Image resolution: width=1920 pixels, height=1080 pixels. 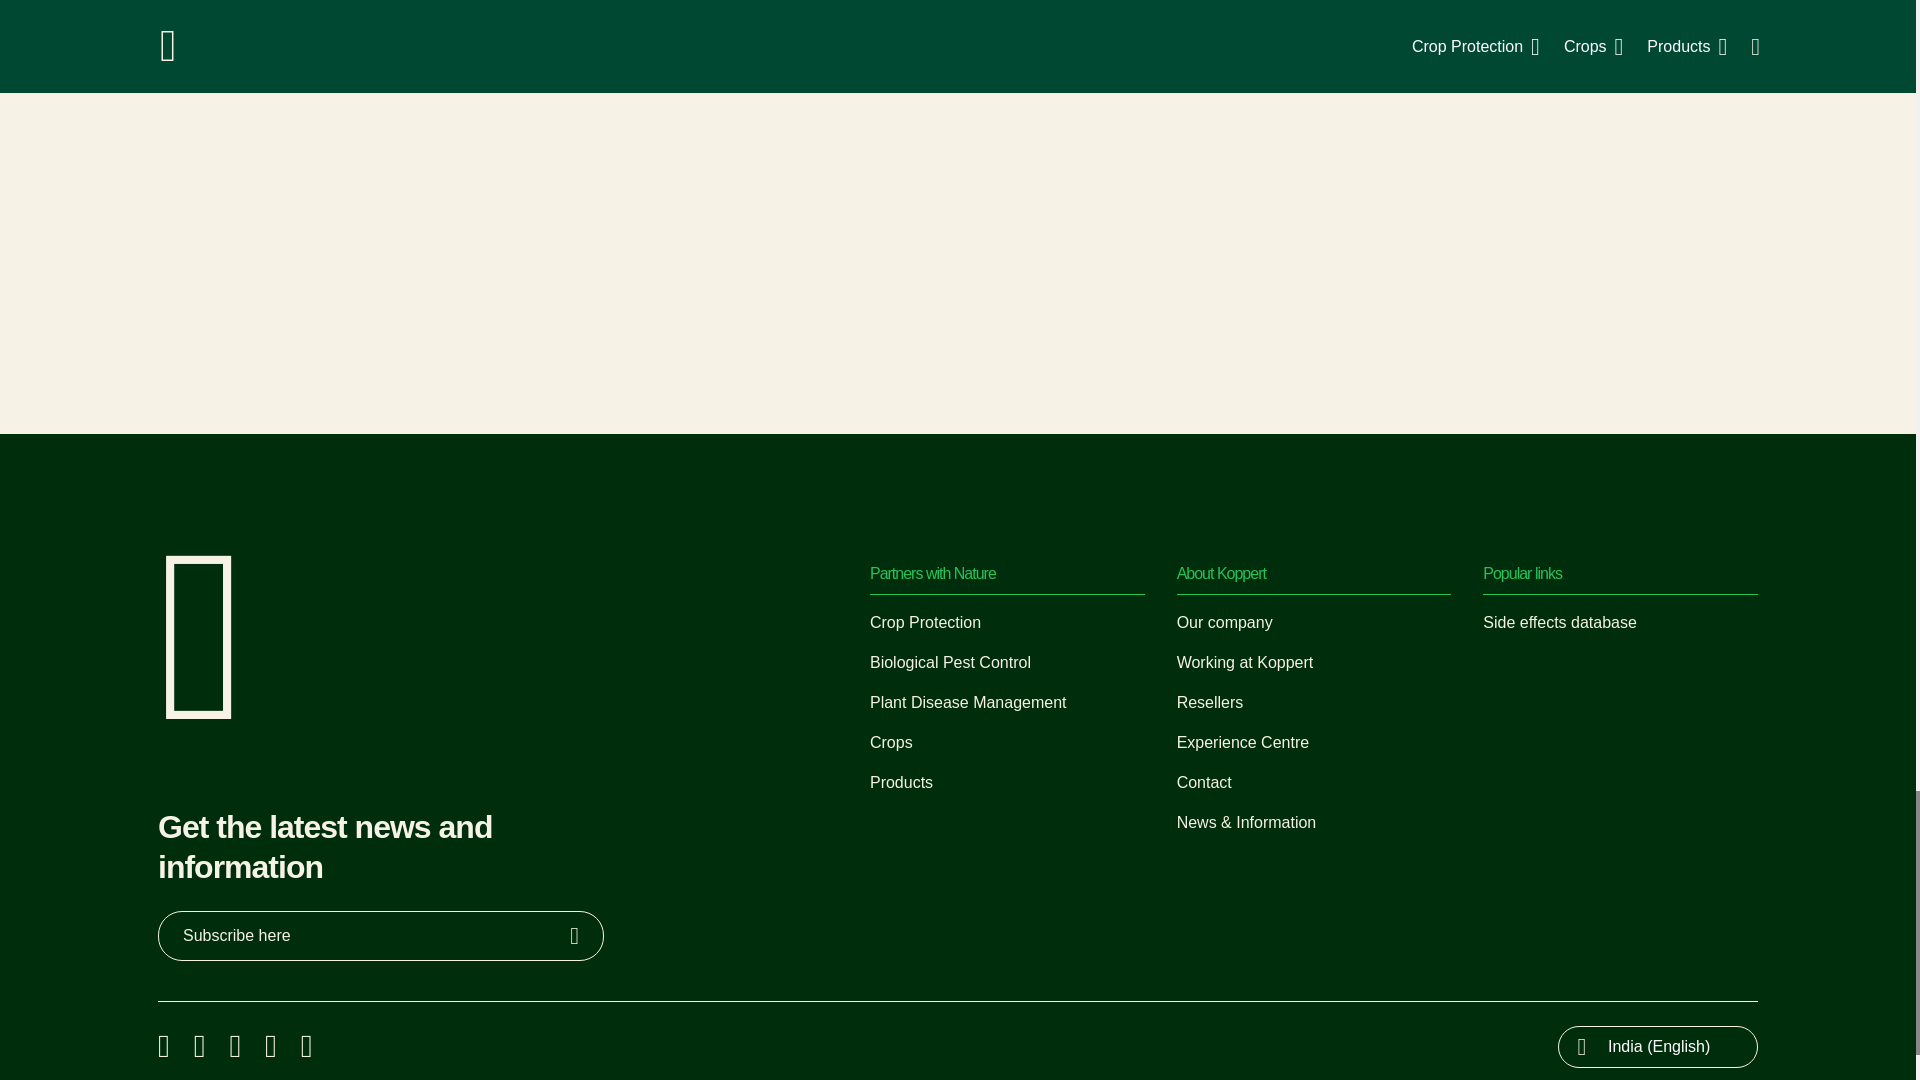 I want to click on Koppert, so click(x=202, y=714).